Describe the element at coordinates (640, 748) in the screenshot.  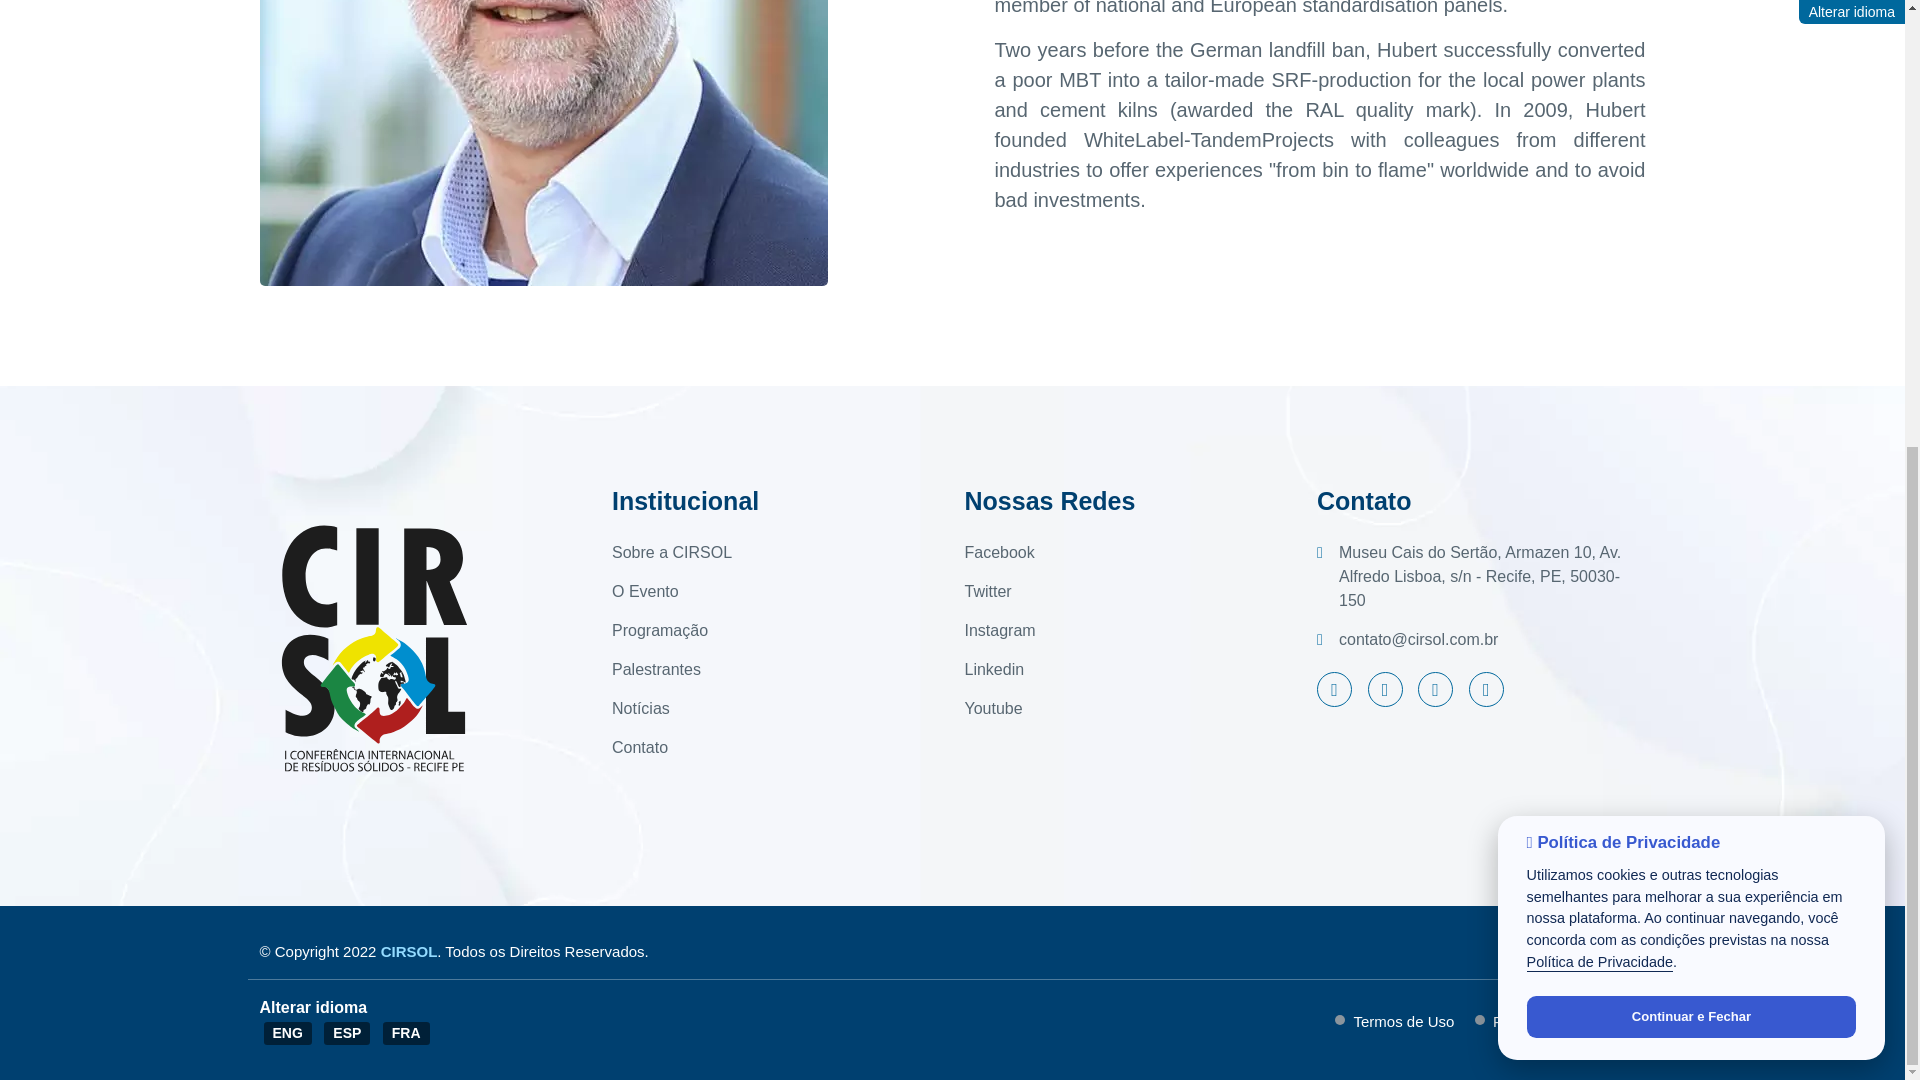
I see `Contato` at that location.